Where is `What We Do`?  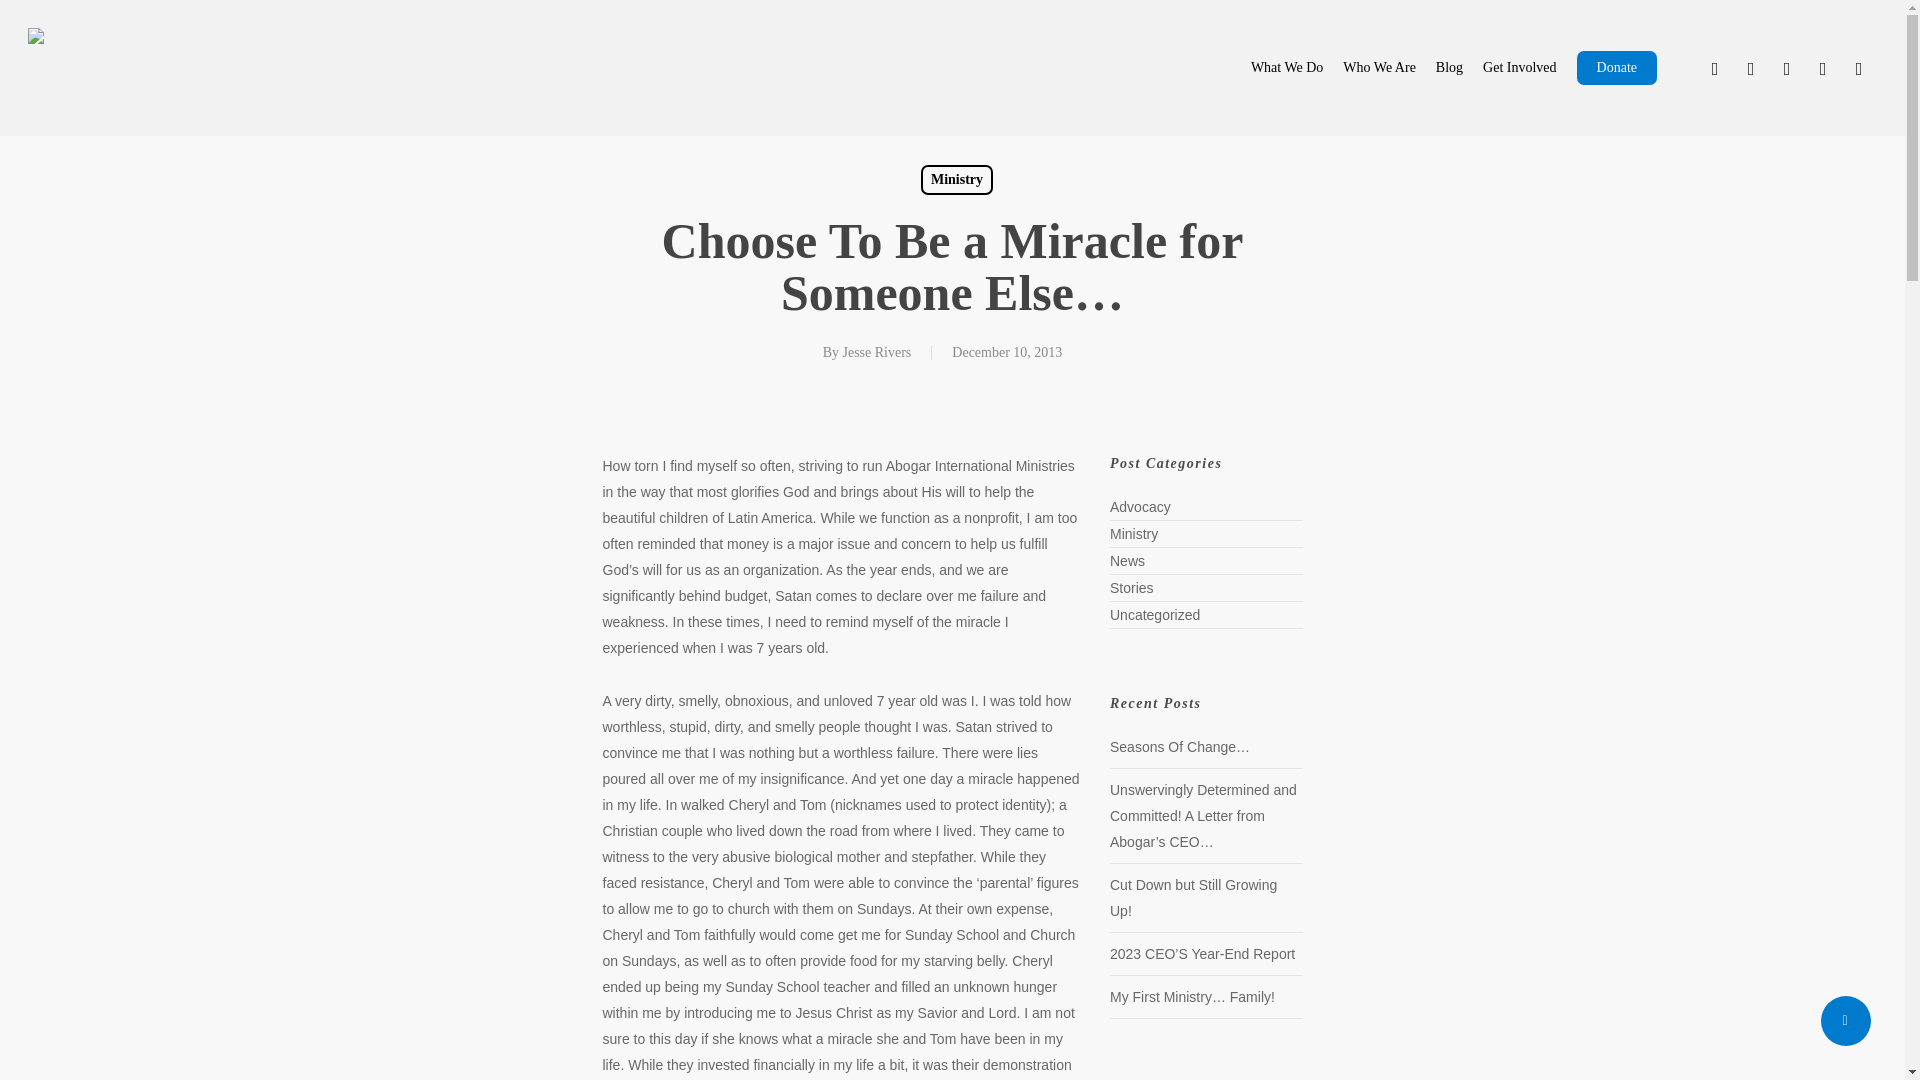
What We Do is located at coordinates (1286, 68).